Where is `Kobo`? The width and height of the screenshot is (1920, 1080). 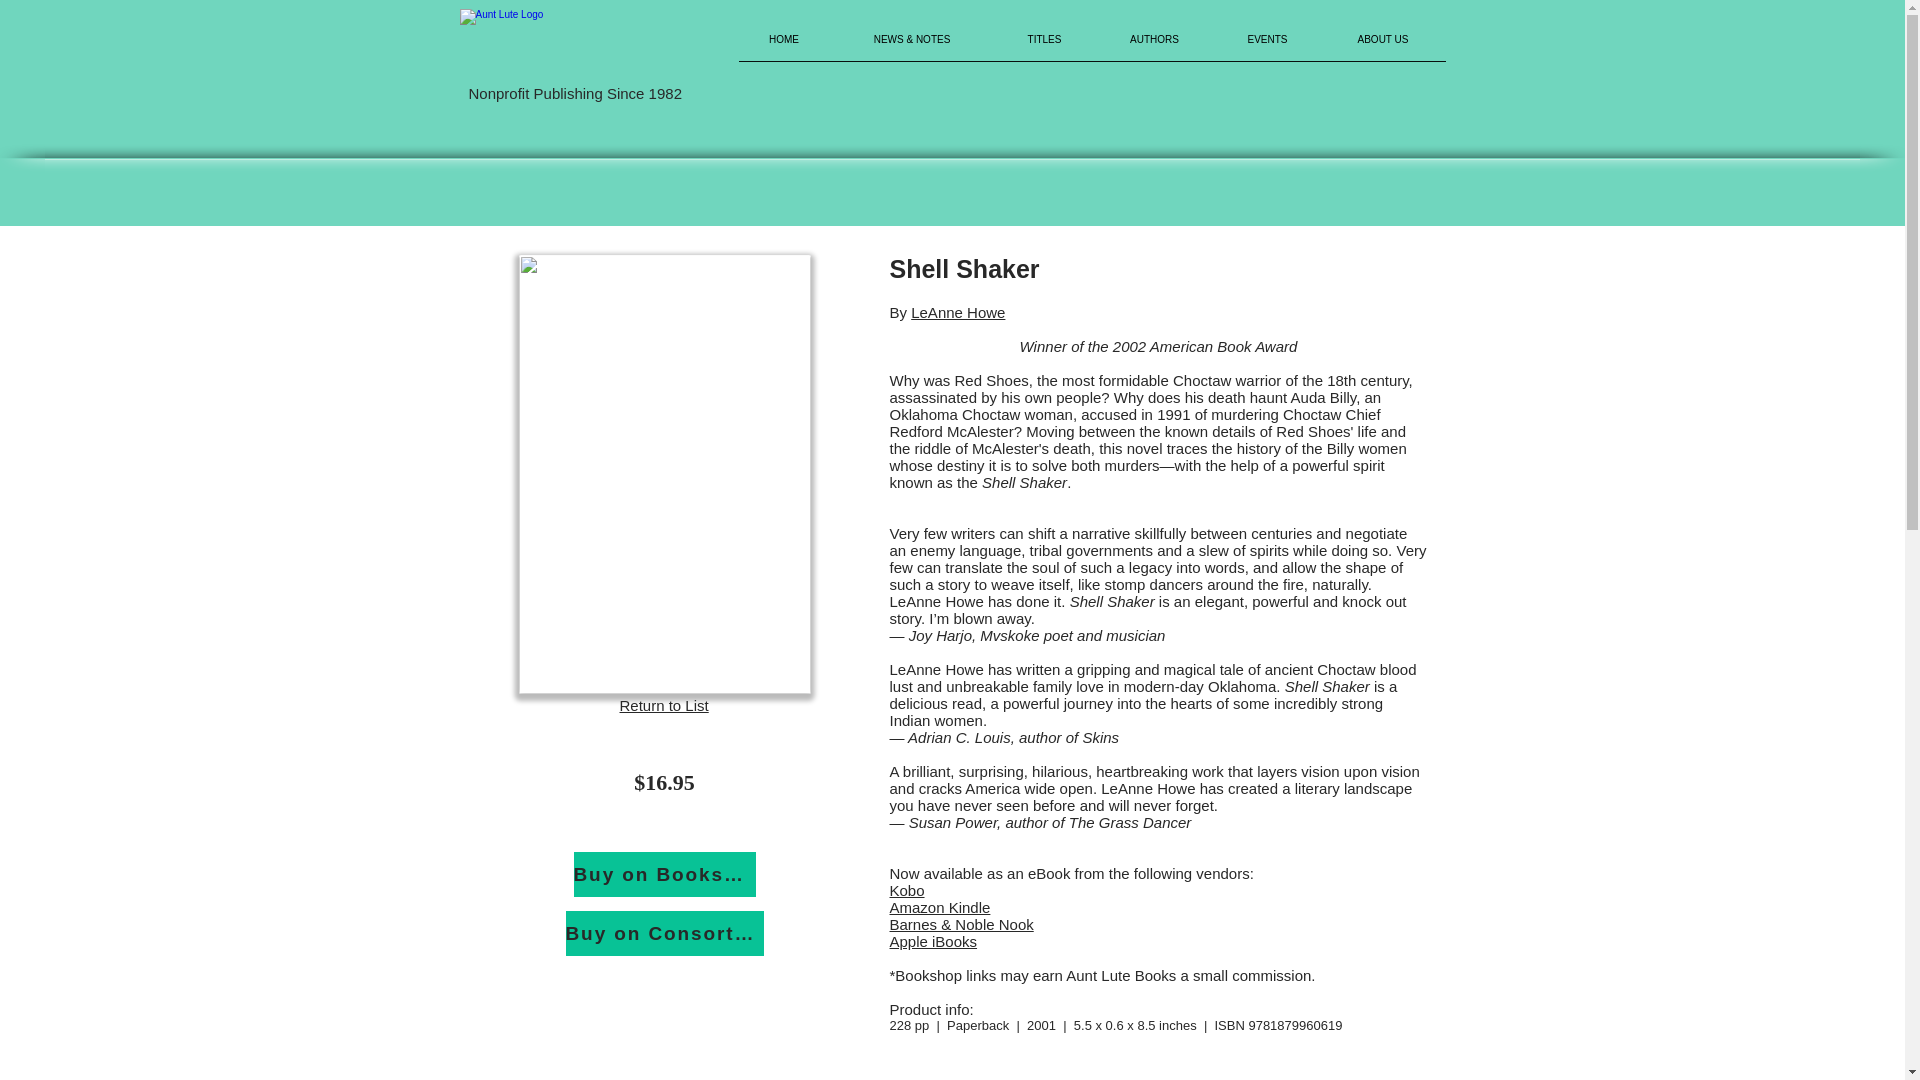
Kobo is located at coordinates (908, 890).